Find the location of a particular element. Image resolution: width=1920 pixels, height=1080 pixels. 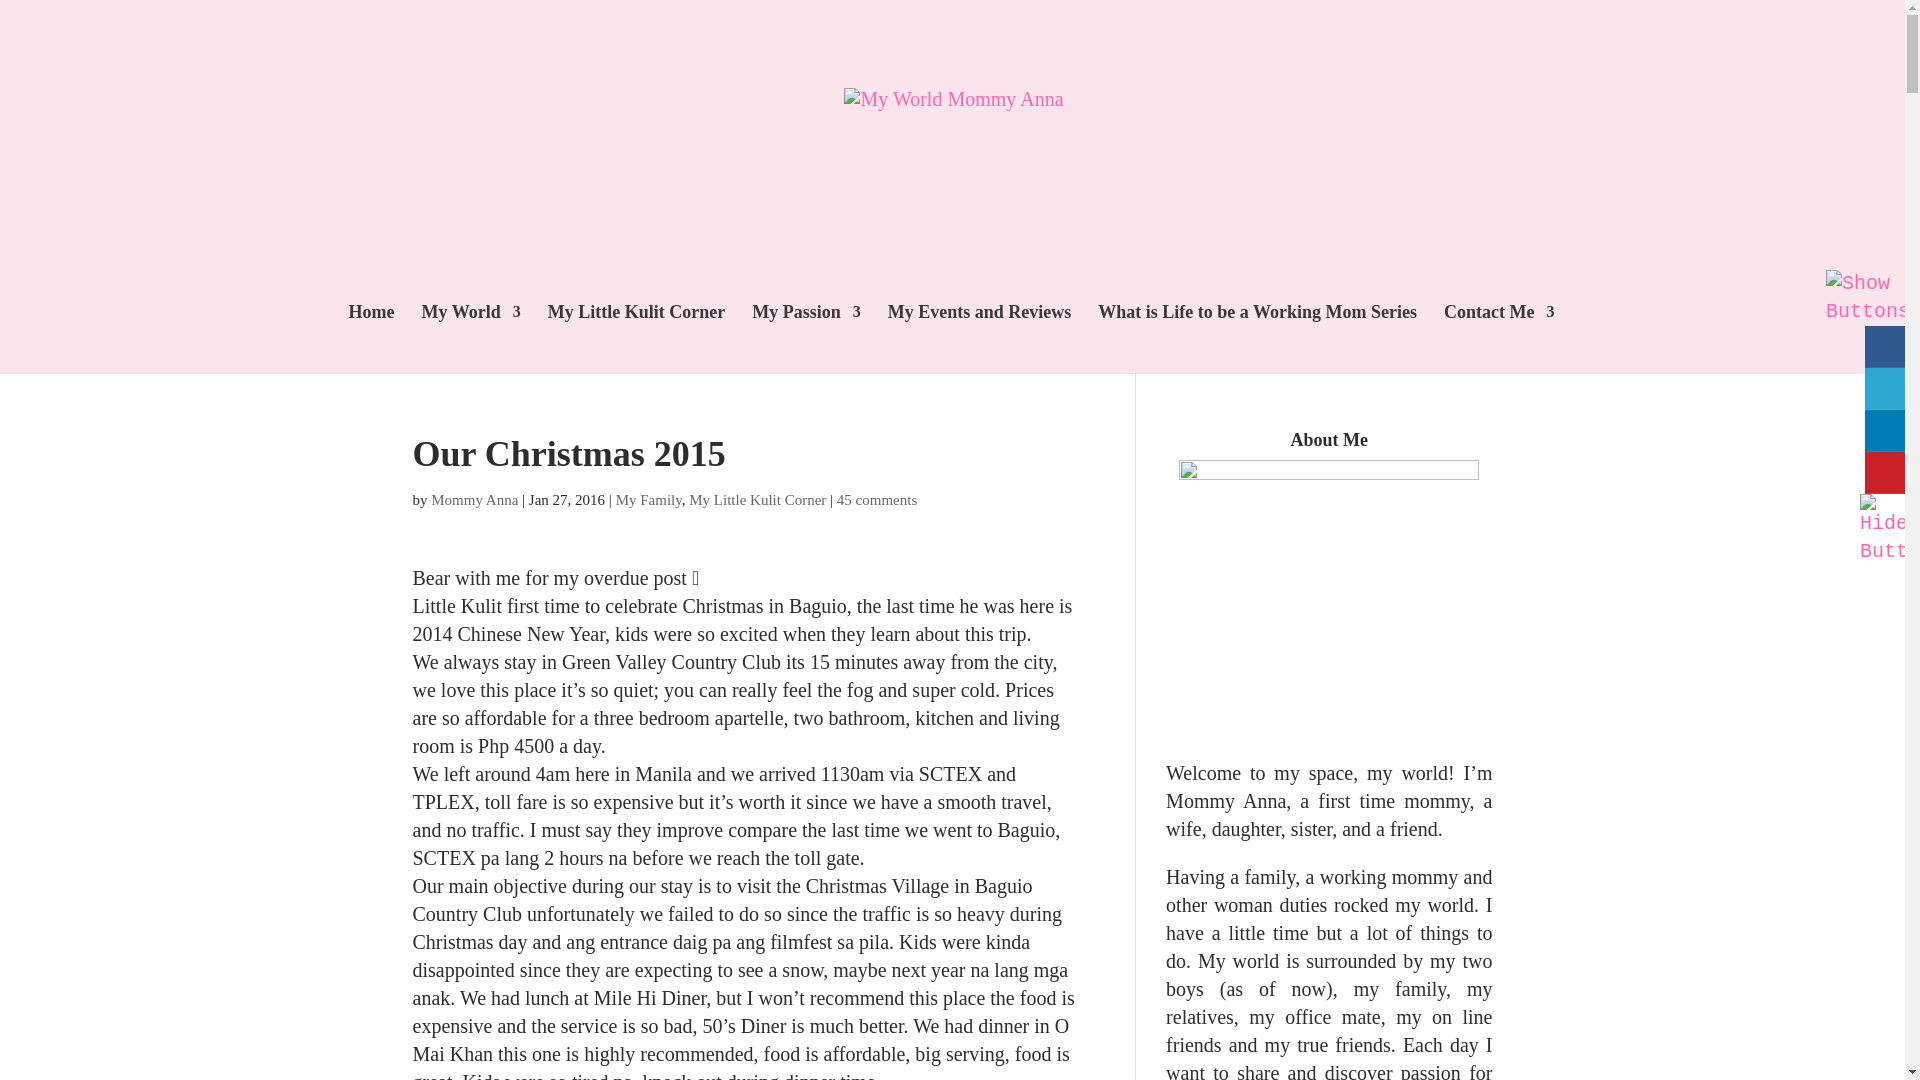

45 comments is located at coordinates (877, 500).